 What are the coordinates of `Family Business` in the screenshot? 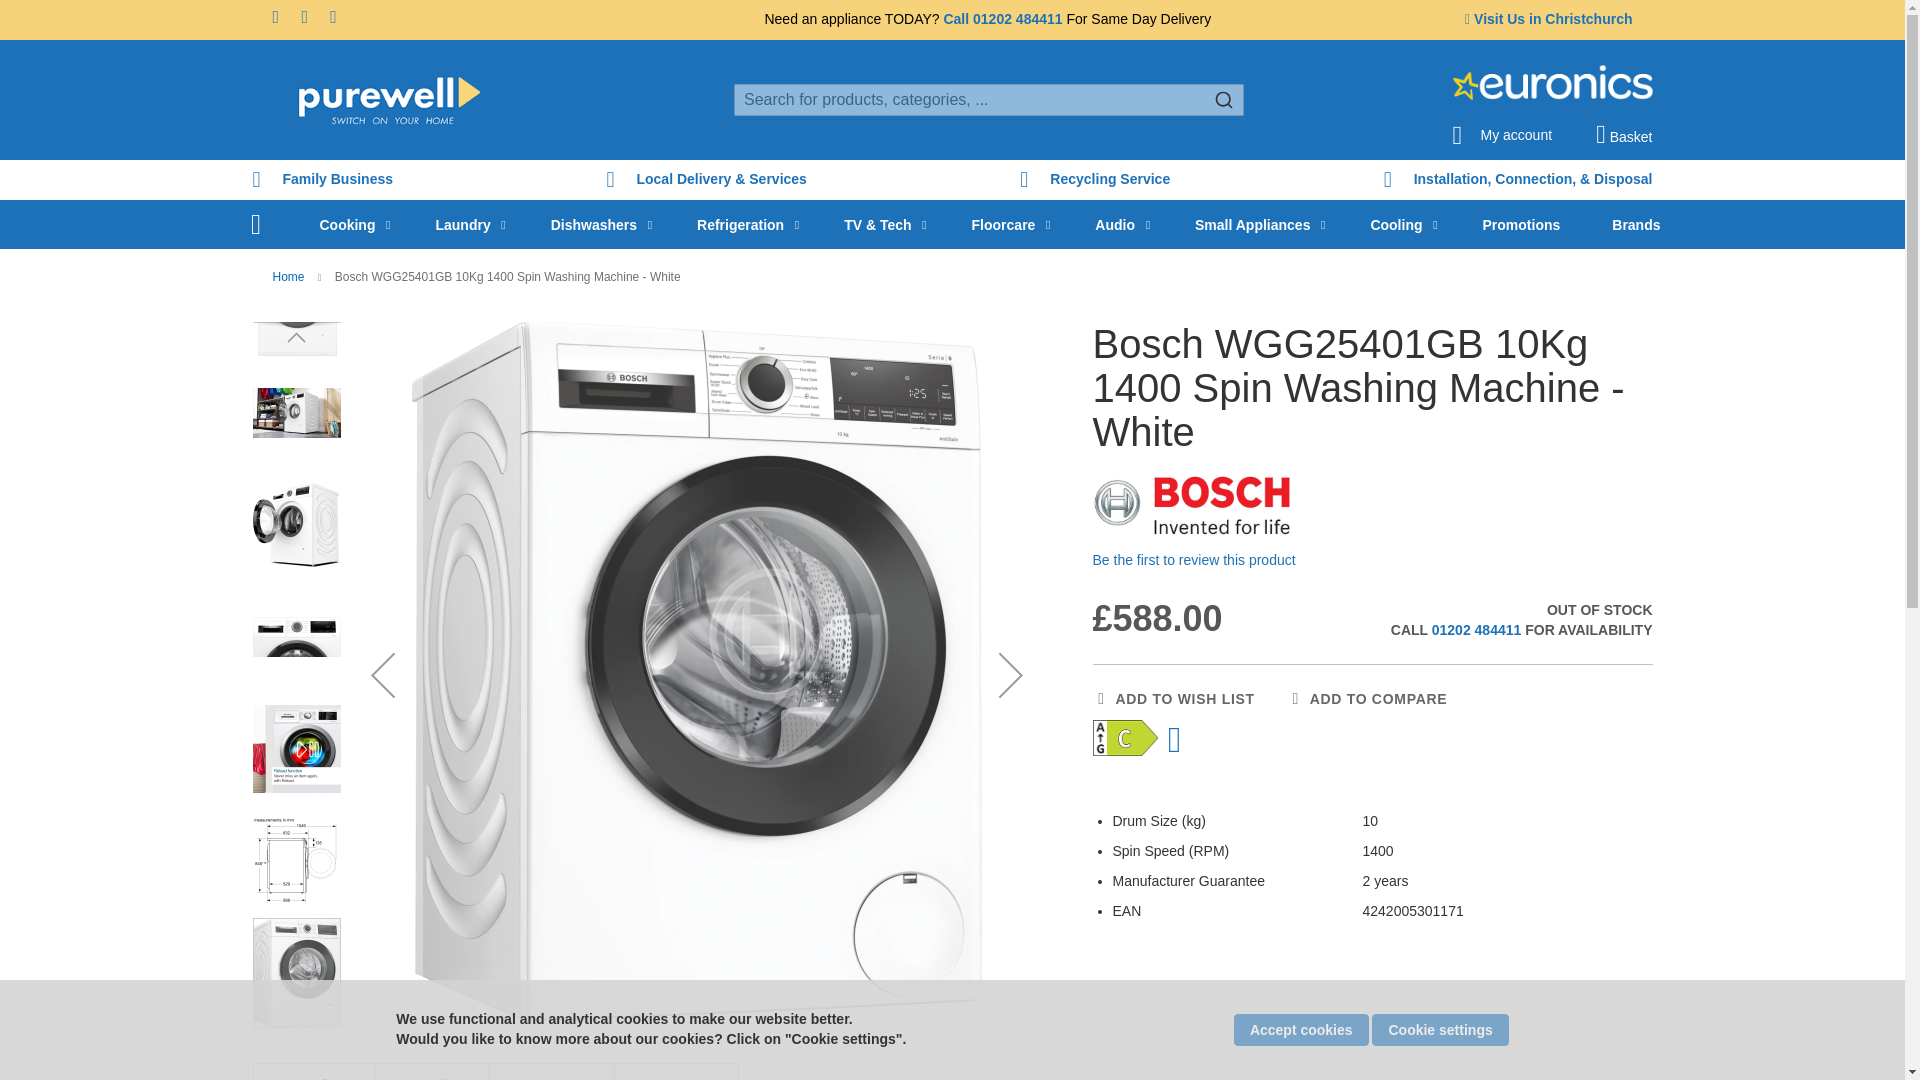 It's located at (322, 180).